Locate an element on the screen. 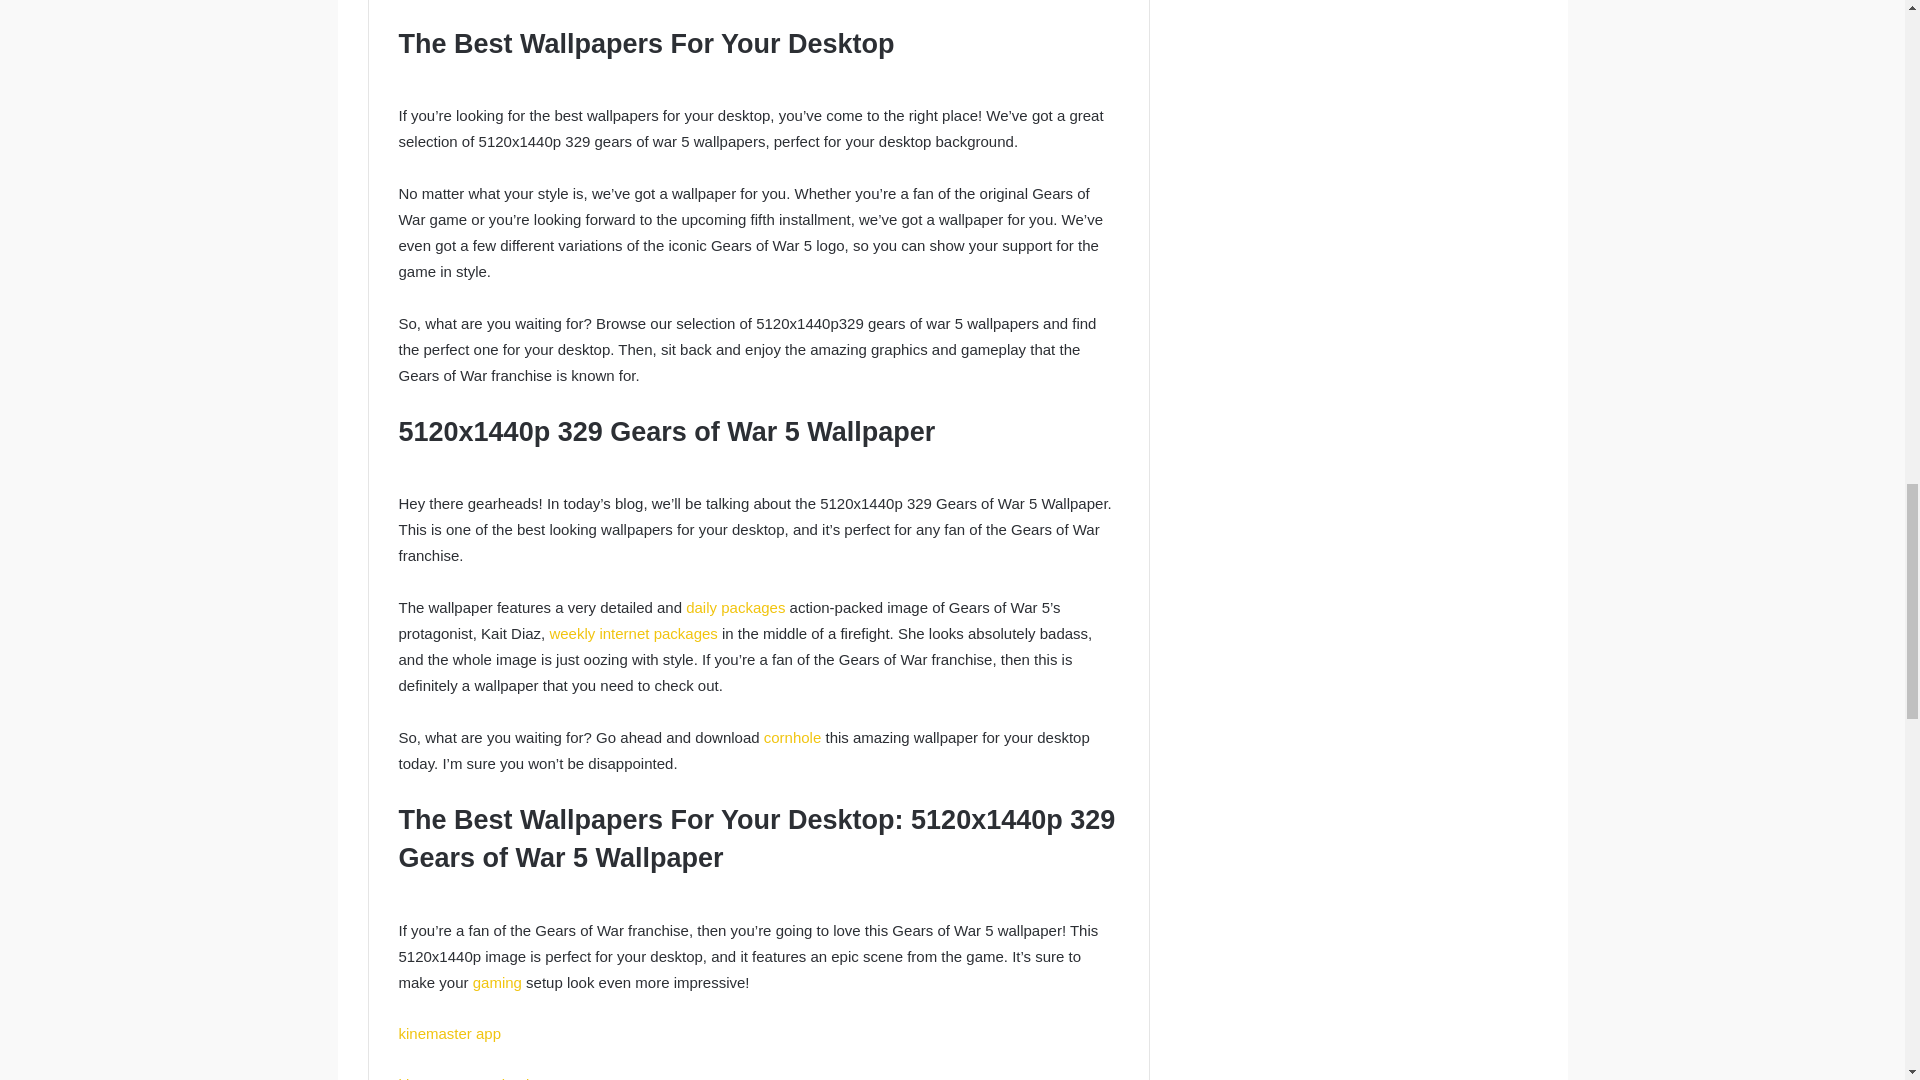 This screenshot has height=1080, width=1920. gaming is located at coordinates (497, 982).